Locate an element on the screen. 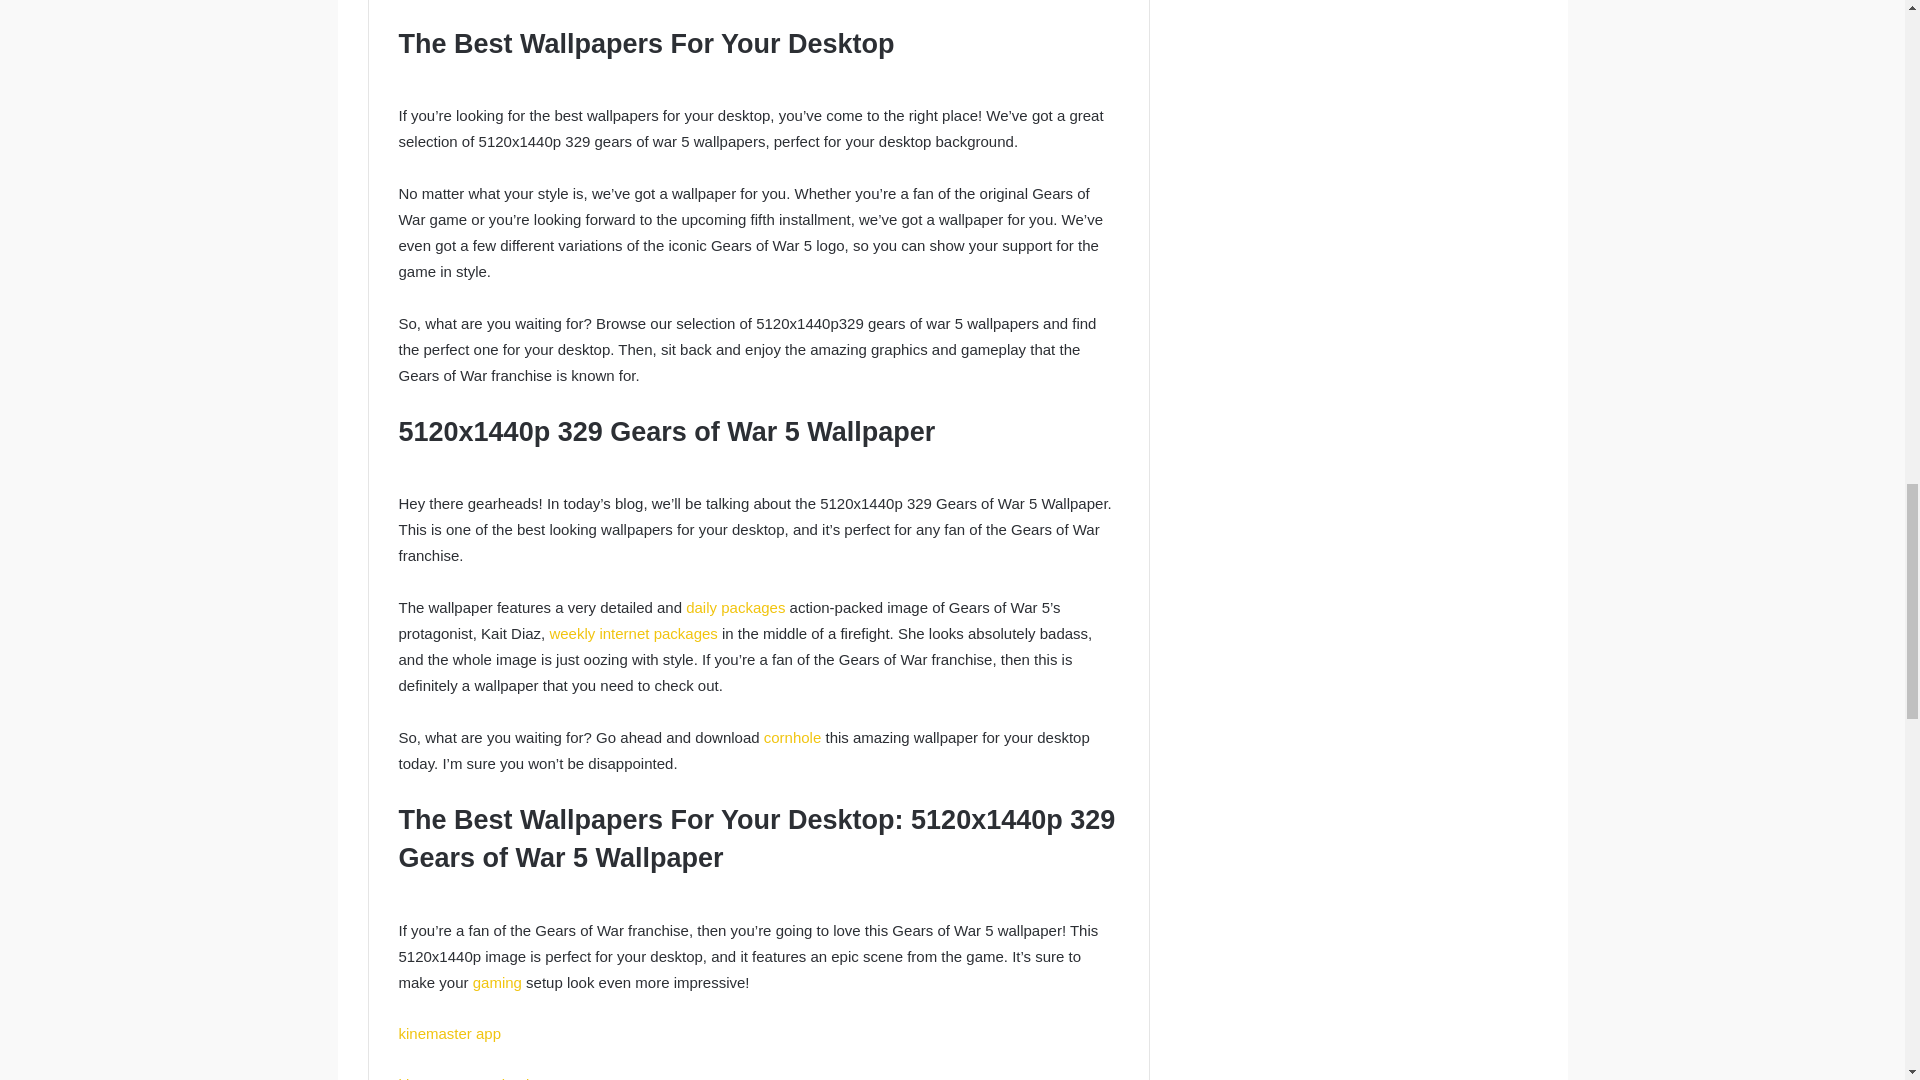 This screenshot has height=1080, width=1920. gaming is located at coordinates (497, 982).